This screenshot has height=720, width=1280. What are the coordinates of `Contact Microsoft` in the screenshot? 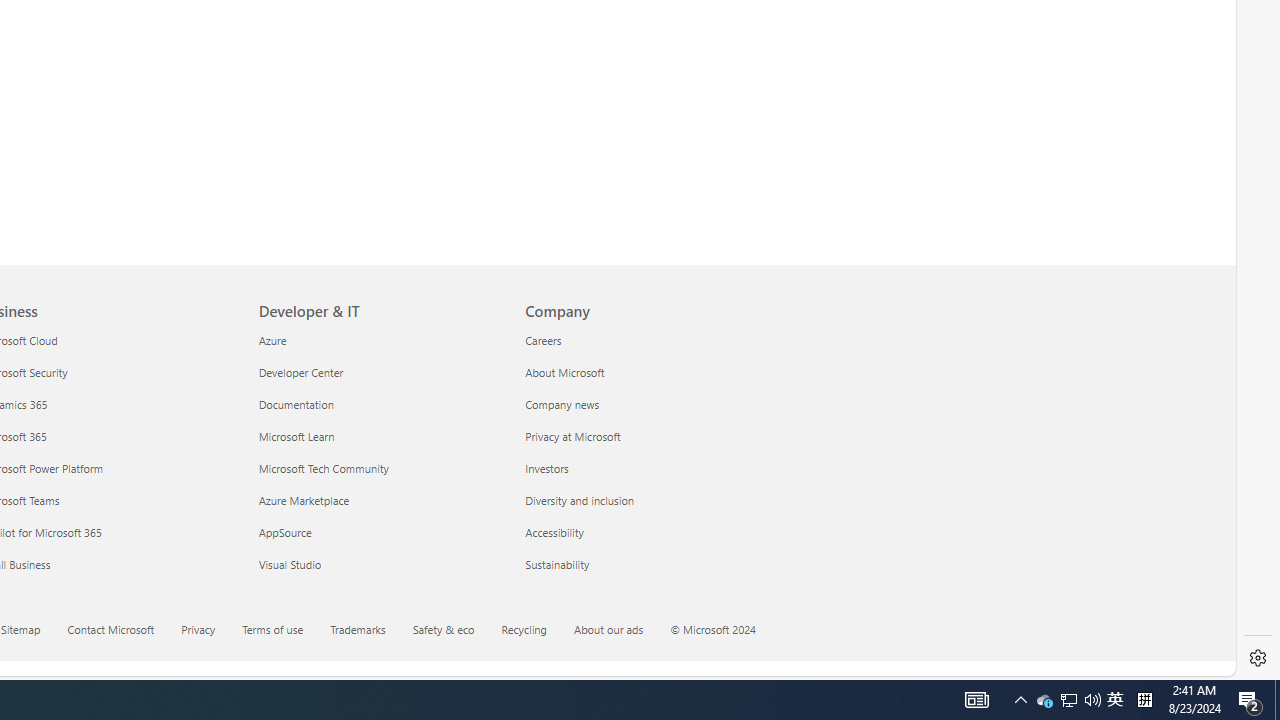 It's located at (110, 628).